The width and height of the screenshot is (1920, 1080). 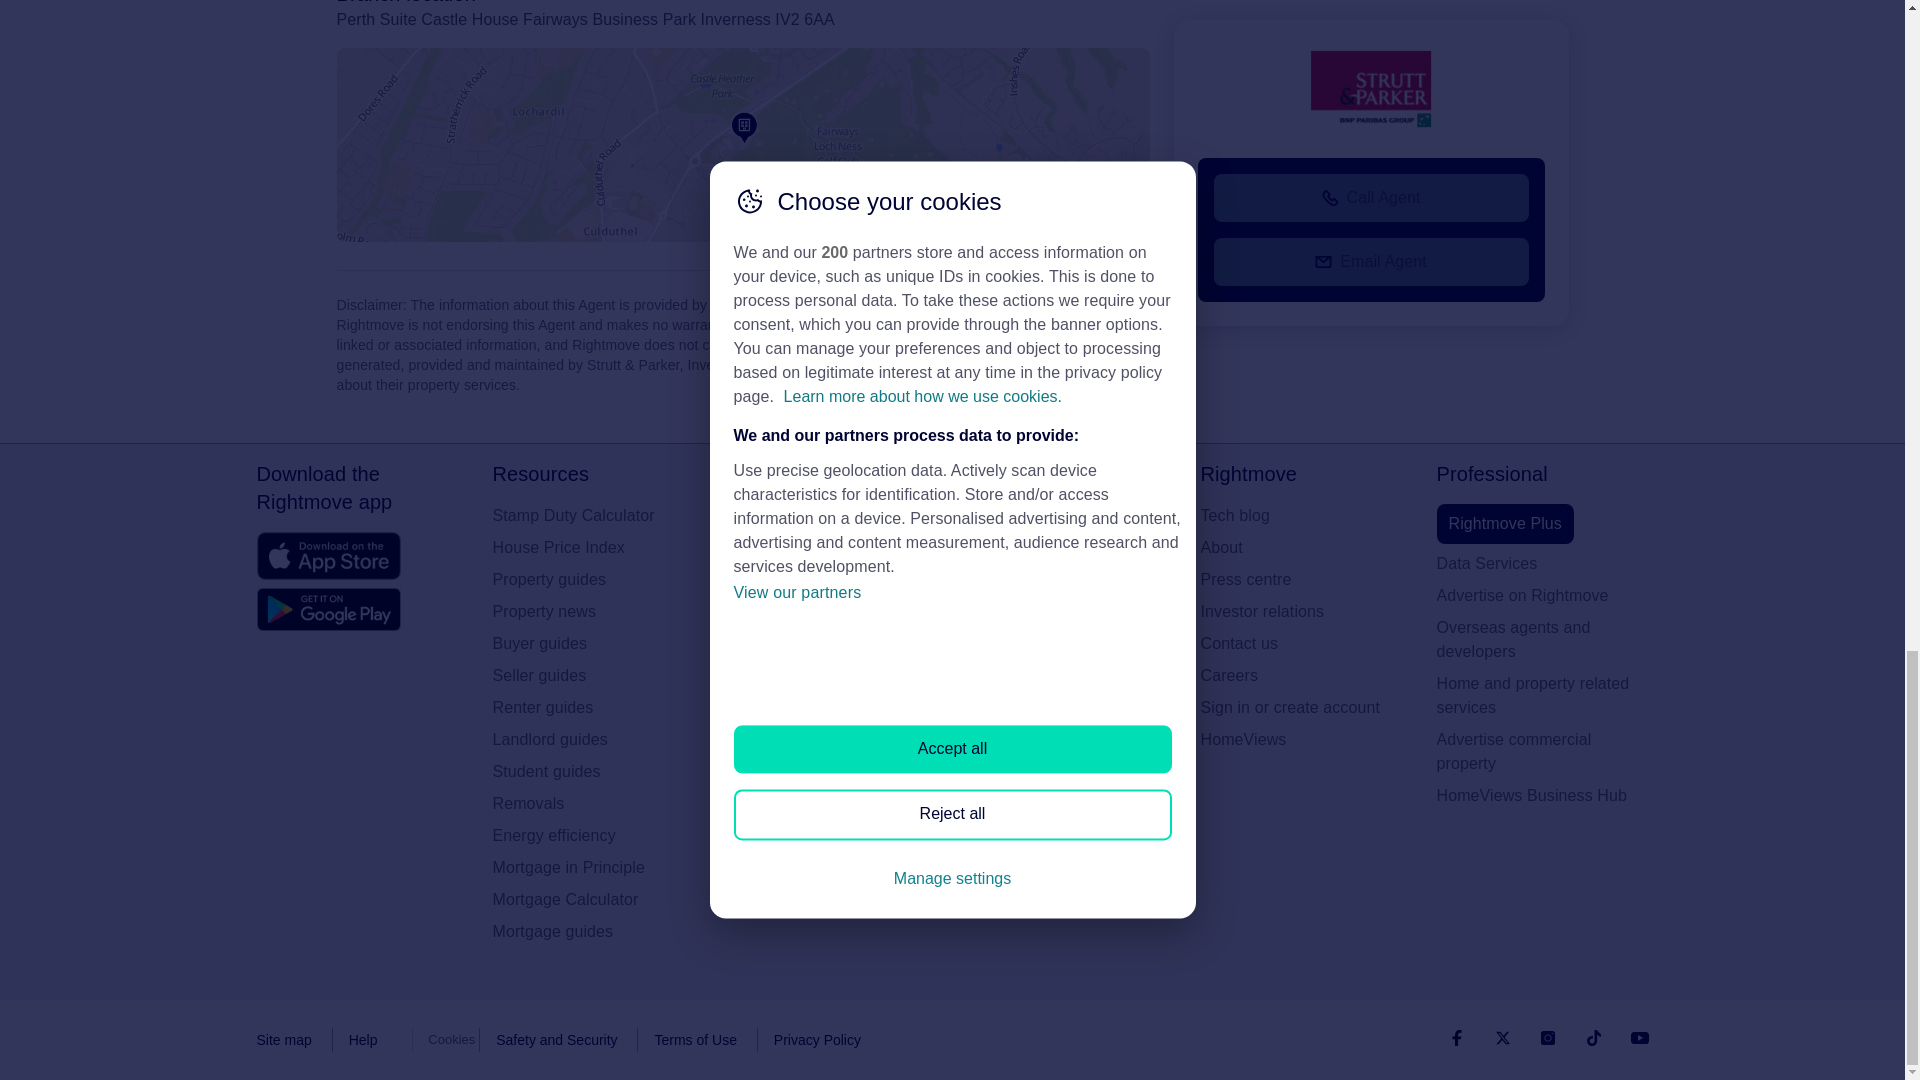 What do you see at coordinates (834, 676) in the screenshot?
I see `Search sold house prices` at bounding box center [834, 676].